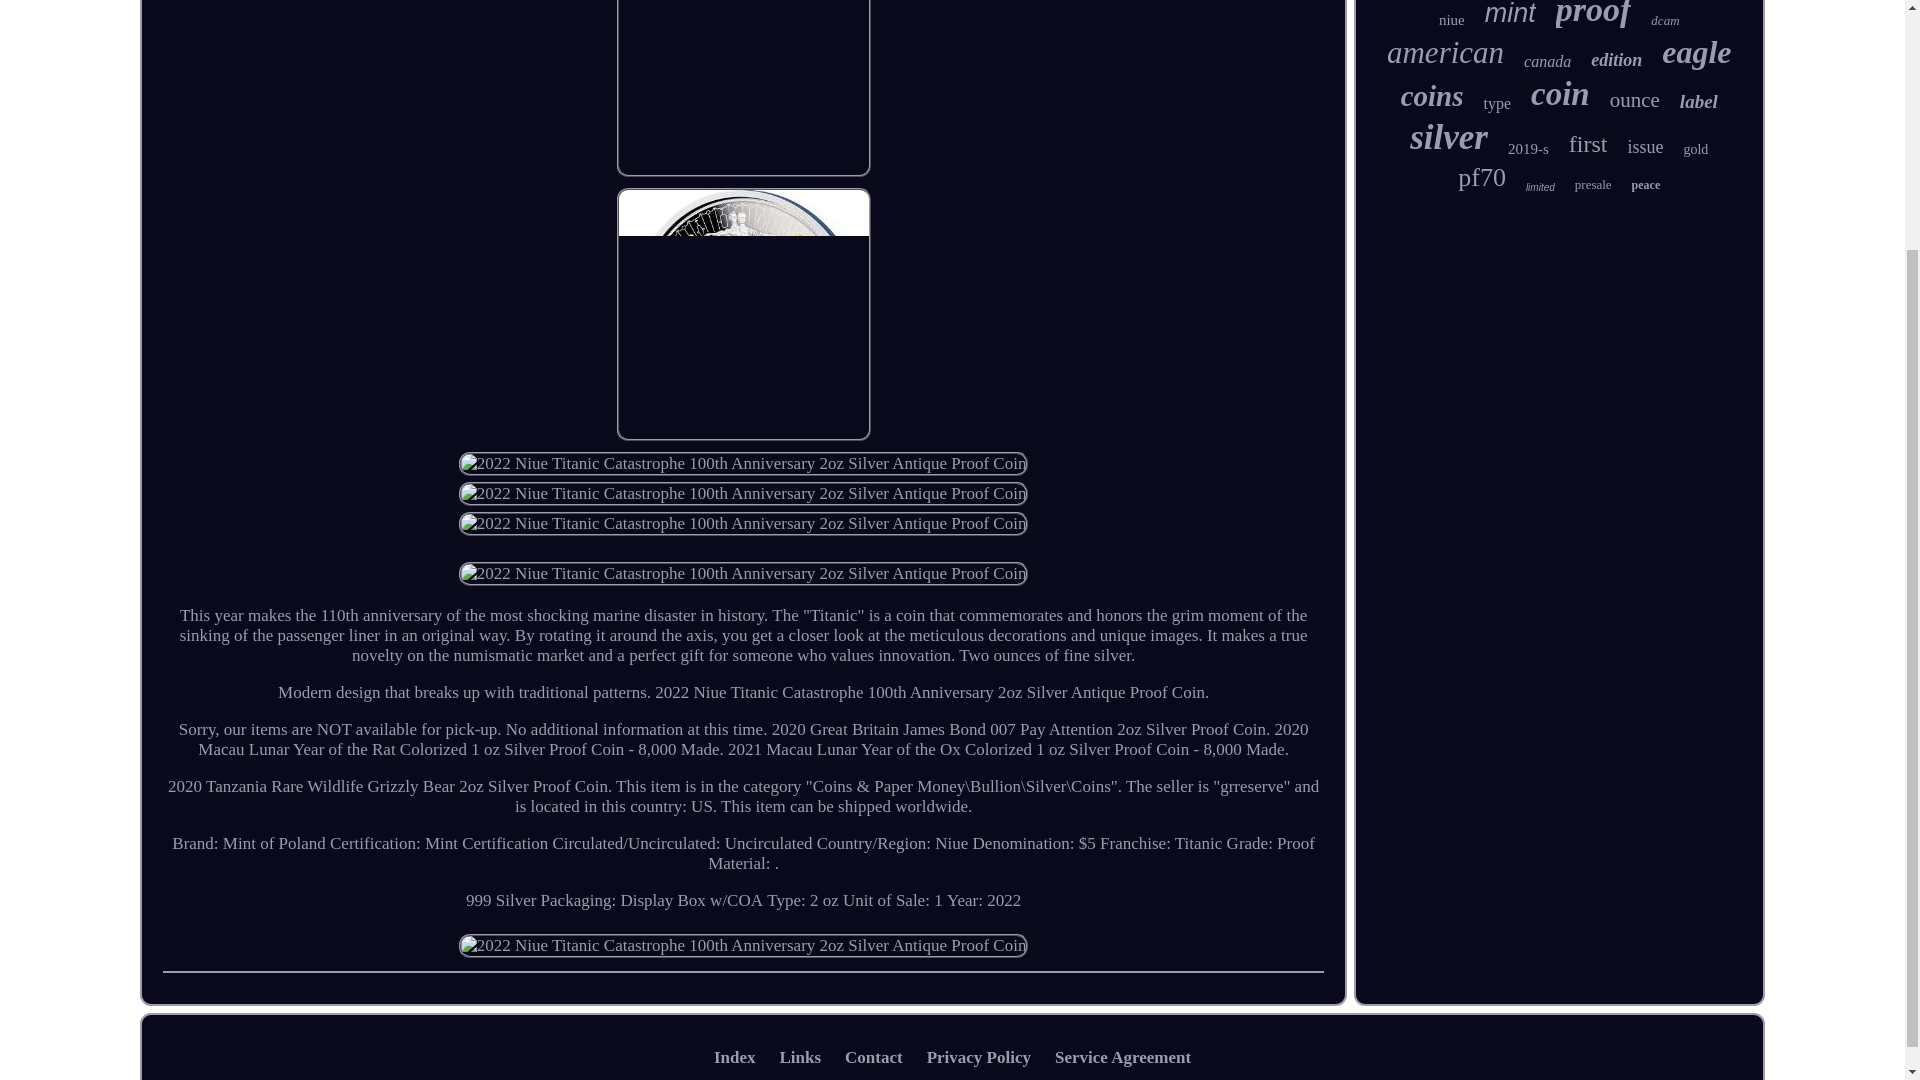  Describe the element at coordinates (1699, 102) in the screenshot. I see `label` at that location.